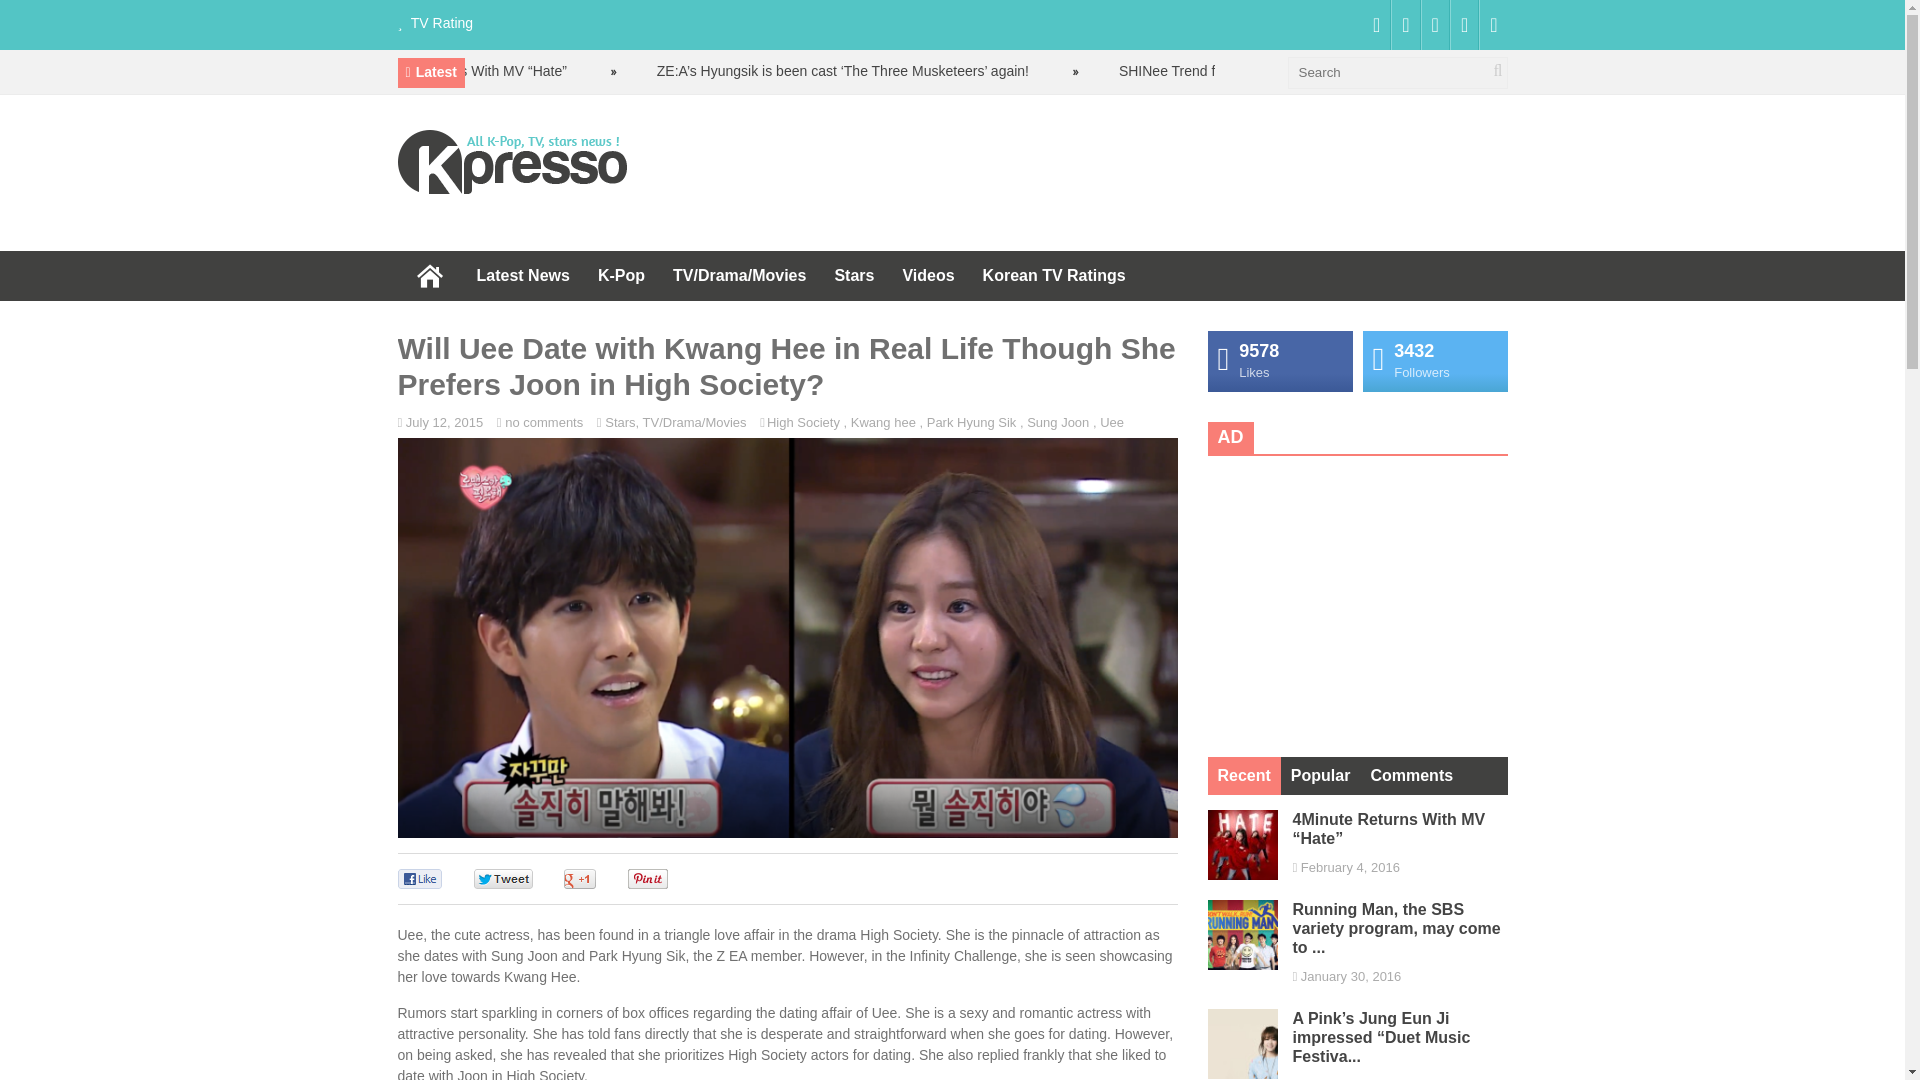 This screenshot has width=1920, height=1080. Describe the element at coordinates (430, 276) in the screenshot. I see `Home` at that location.